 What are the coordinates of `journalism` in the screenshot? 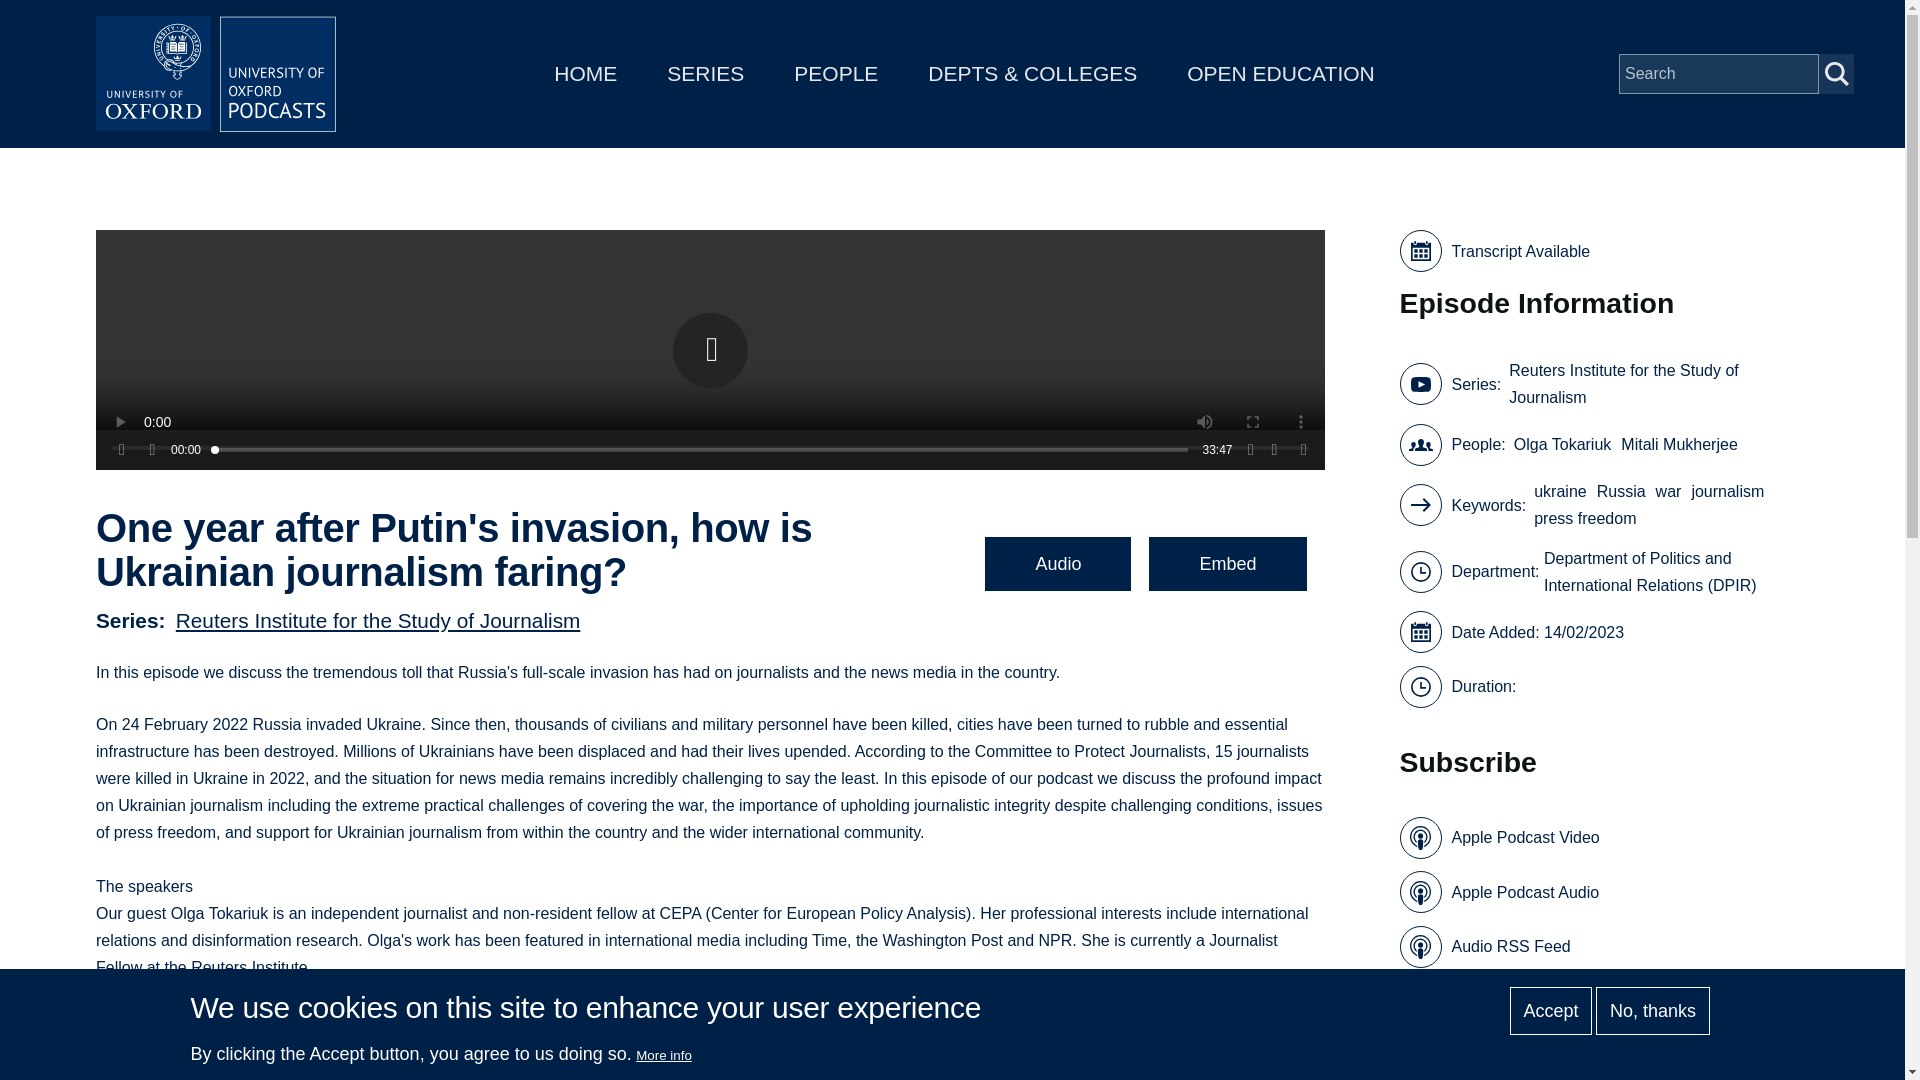 It's located at (1728, 492).